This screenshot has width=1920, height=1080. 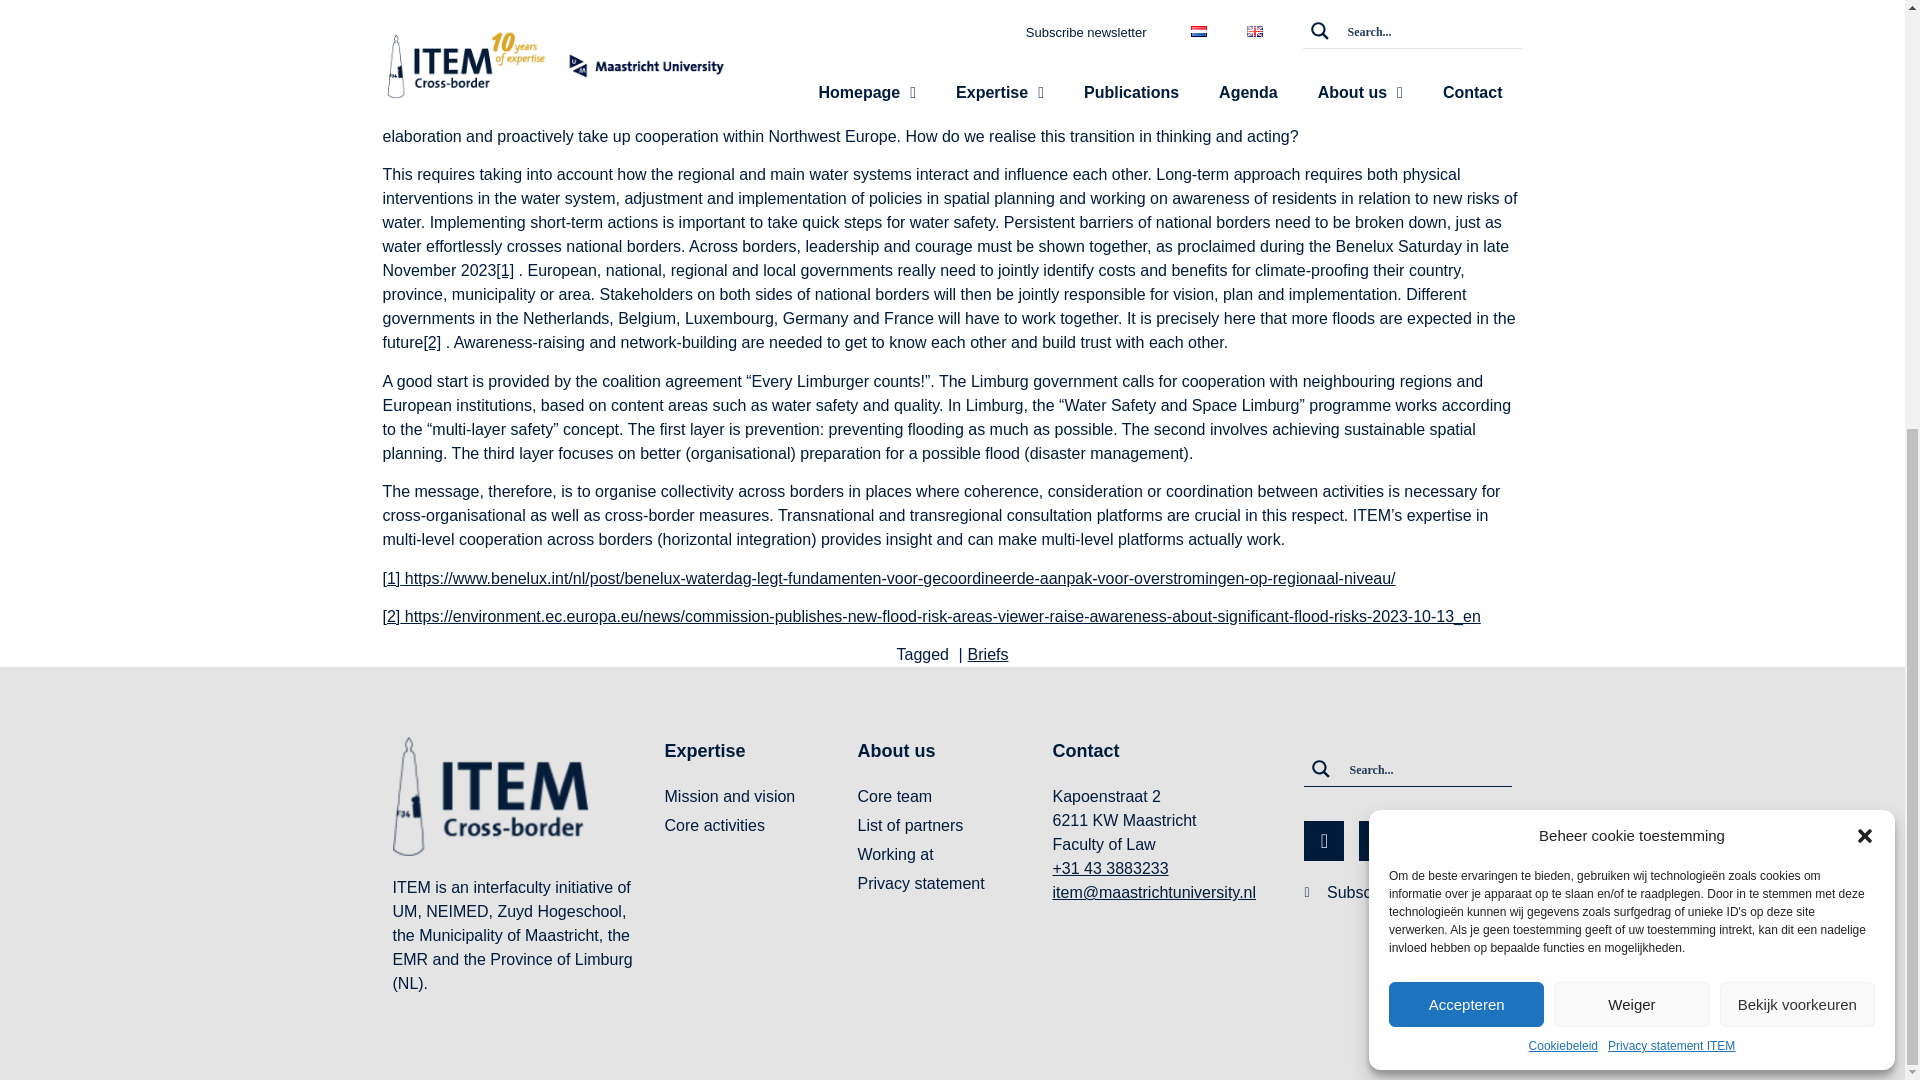 I want to click on Weiger, so click(x=1630, y=301).